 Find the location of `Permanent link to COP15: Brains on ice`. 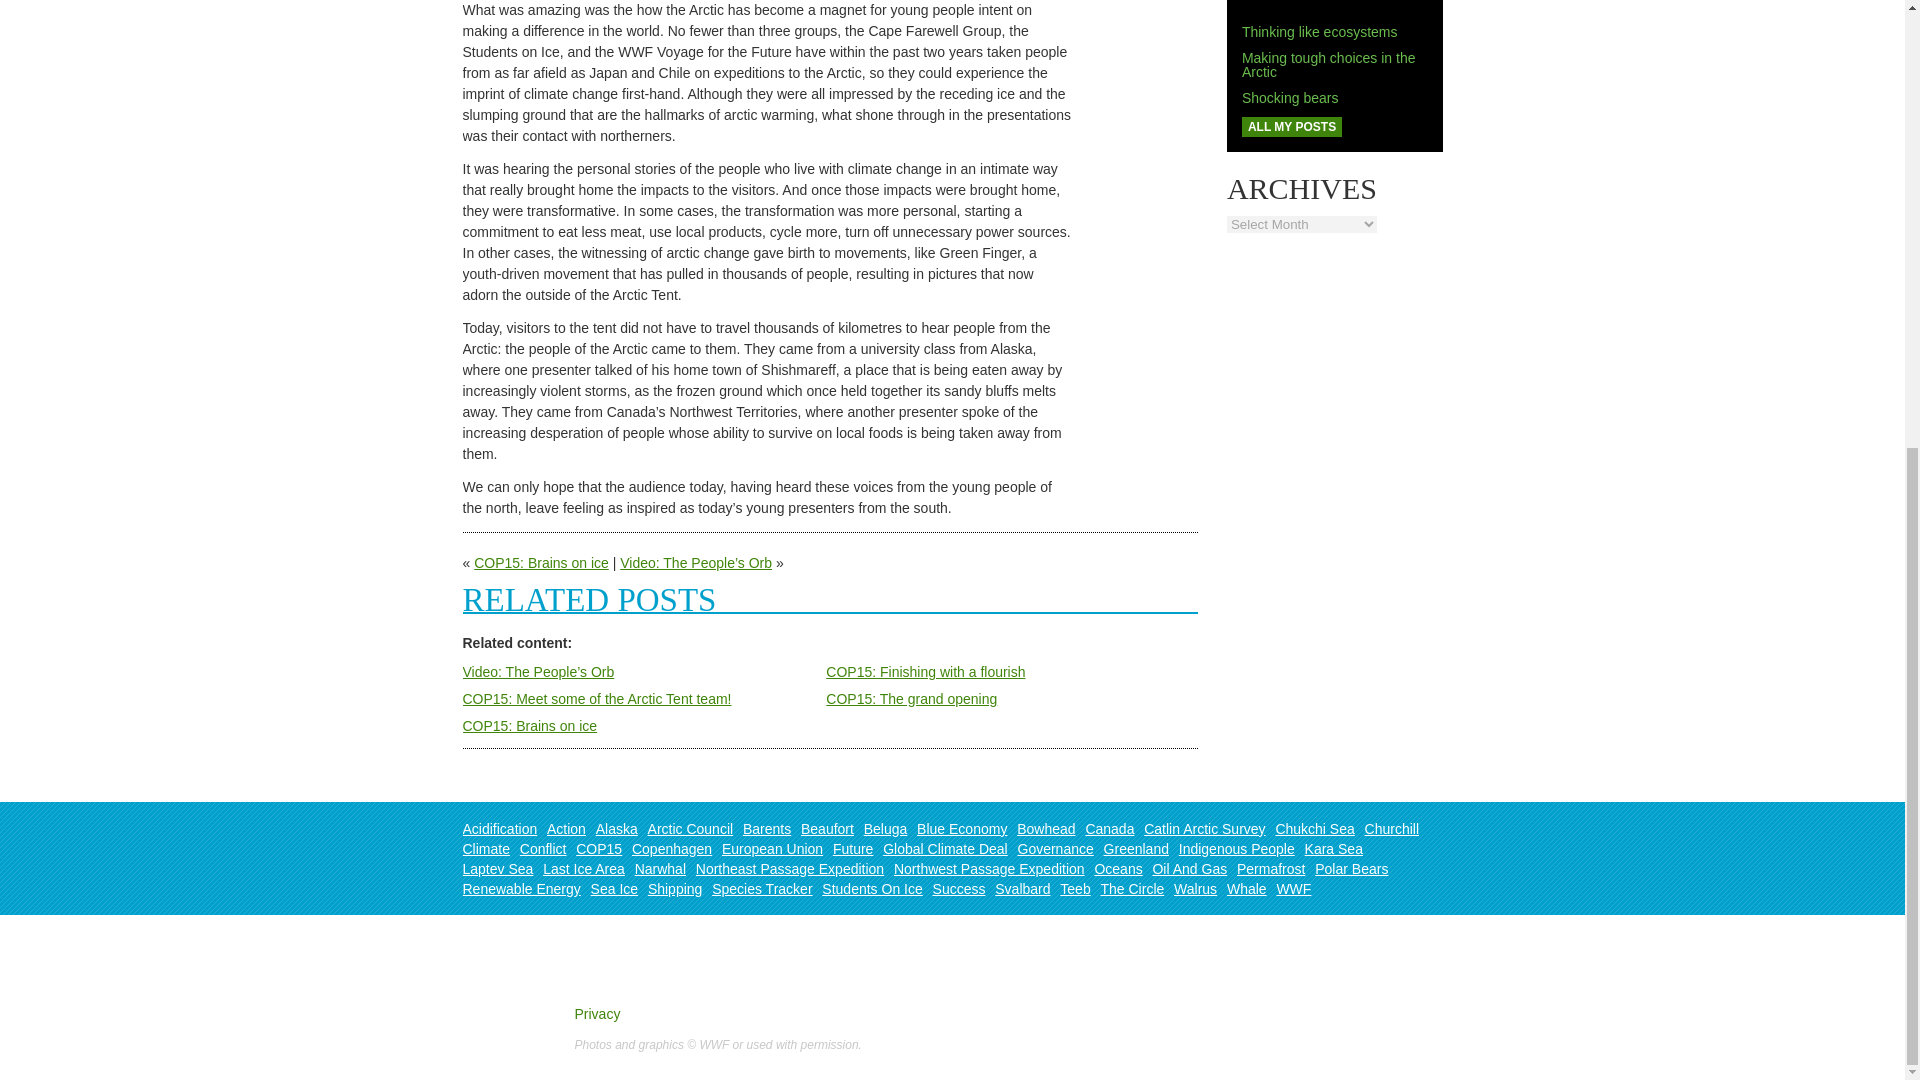

Permanent link to COP15: Brains on ice is located at coordinates (530, 726).